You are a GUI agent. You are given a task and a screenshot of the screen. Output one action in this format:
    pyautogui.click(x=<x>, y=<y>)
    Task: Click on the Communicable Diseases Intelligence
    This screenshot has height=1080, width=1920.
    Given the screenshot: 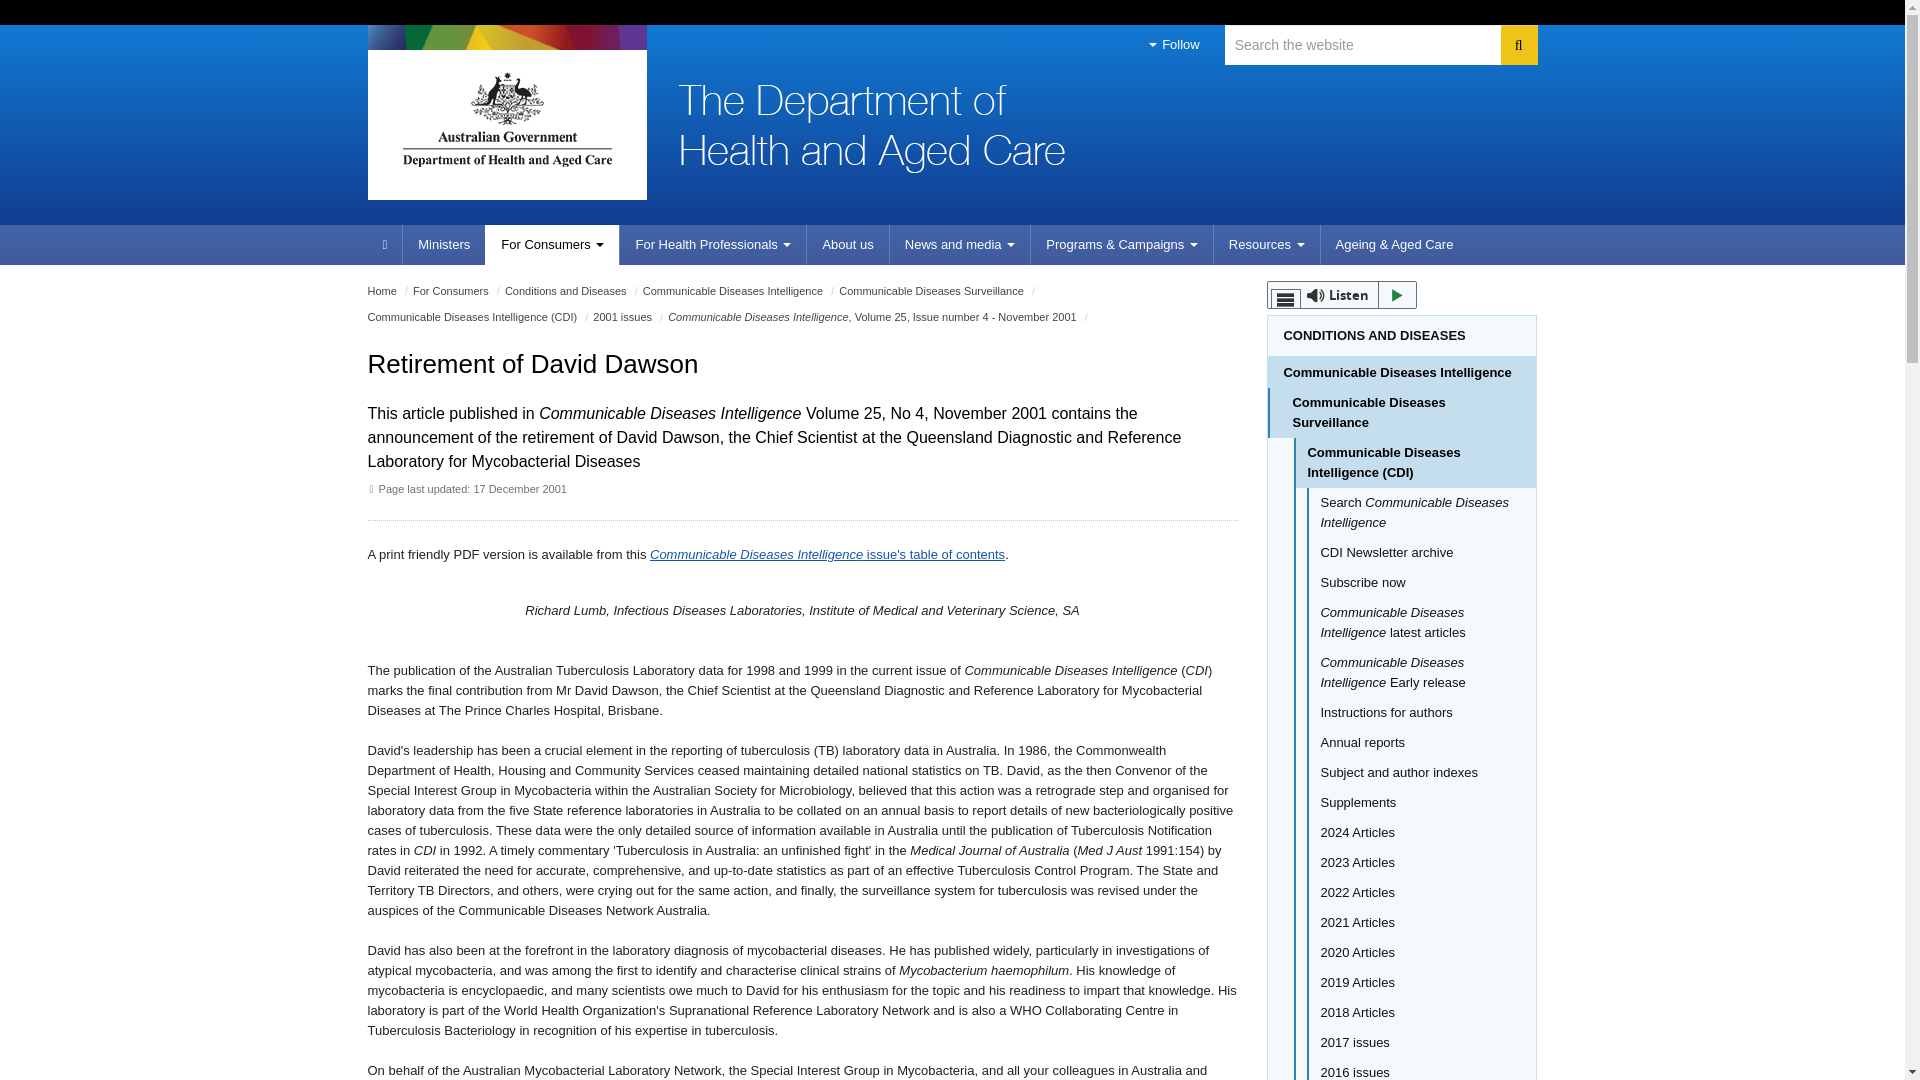 What is the action you would take?
    pyautogui.click(x=733, y=291)
    